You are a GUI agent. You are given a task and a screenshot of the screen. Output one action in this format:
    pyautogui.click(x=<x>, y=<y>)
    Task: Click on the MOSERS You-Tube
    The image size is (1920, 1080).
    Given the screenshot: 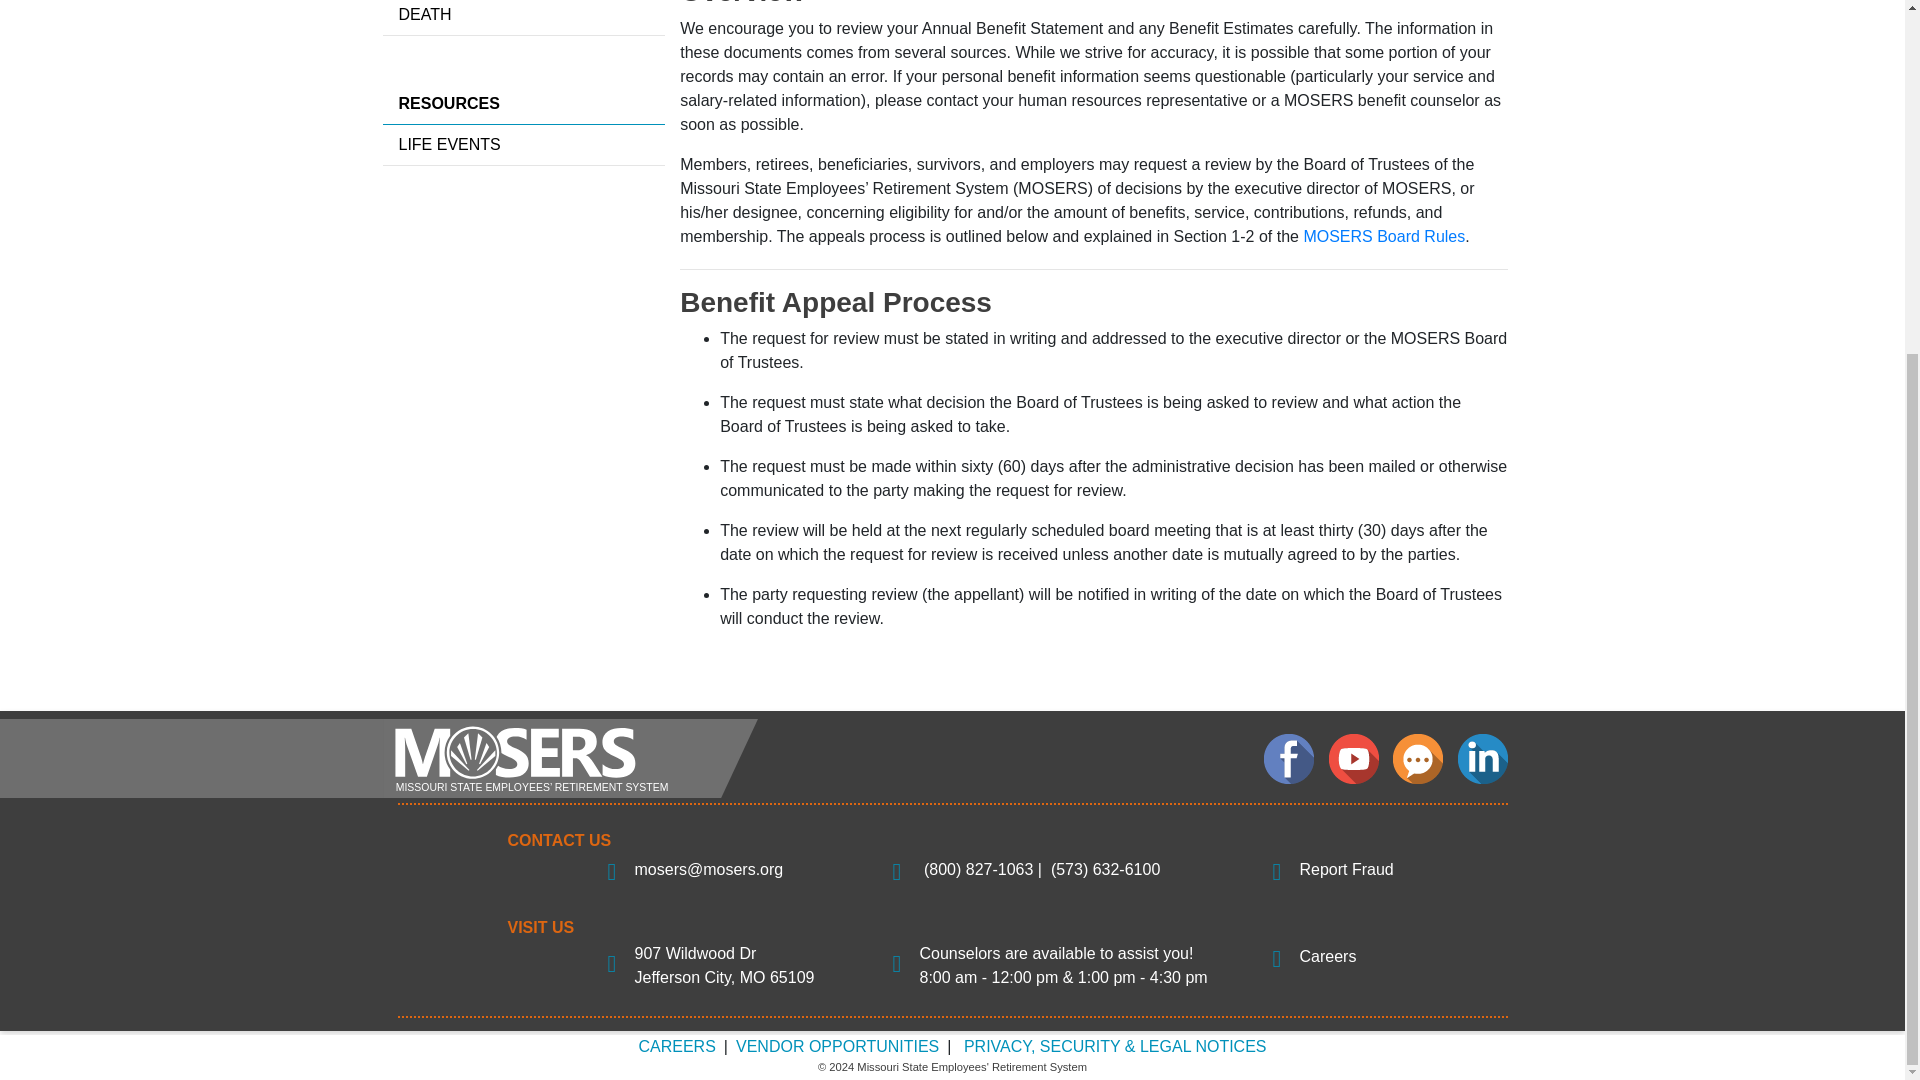 What is the action you would take?
    pyautogui.click(x=1353, y=759)
    